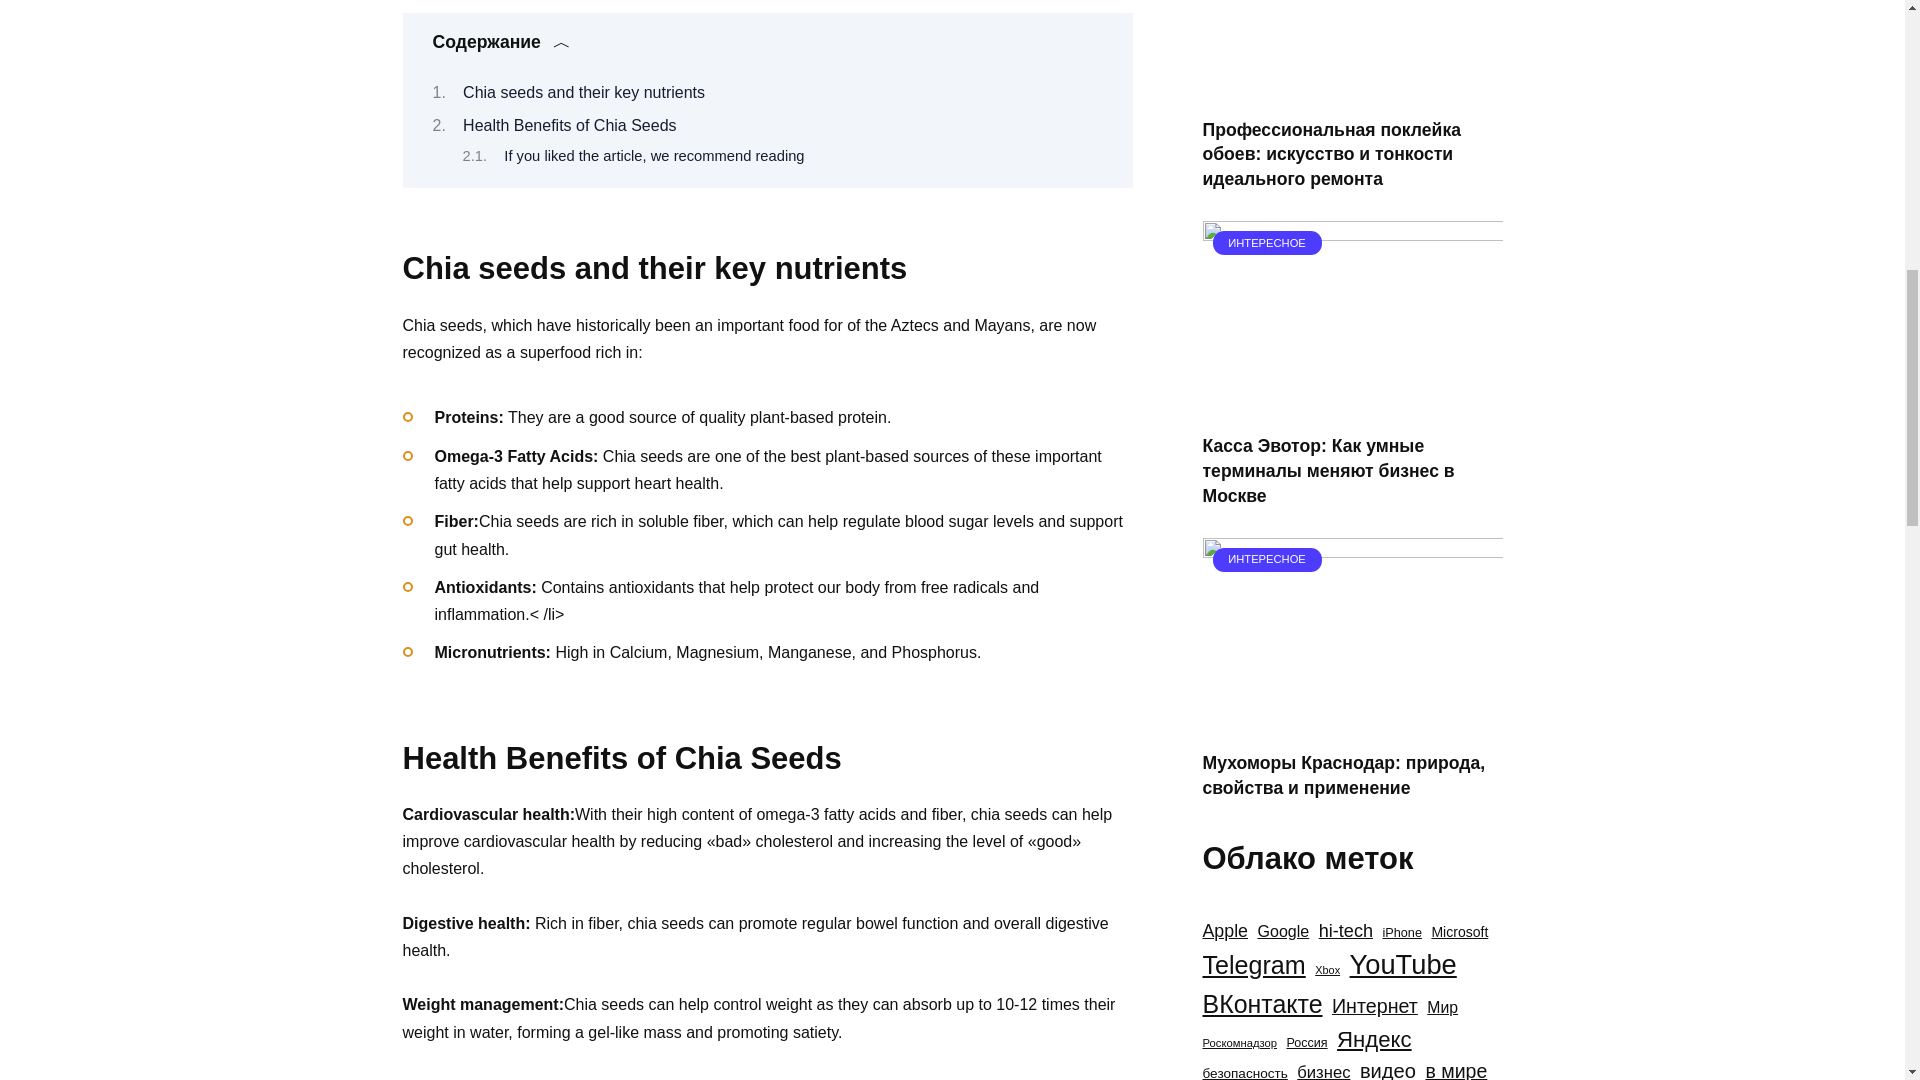 Image resolution: width=1920 pixels, height=1080 pixels. What do you see at coordinates (654, 156) in the screenshot?
I see `If you liked the article, we recommend reading` at bounding box center [654, 156].